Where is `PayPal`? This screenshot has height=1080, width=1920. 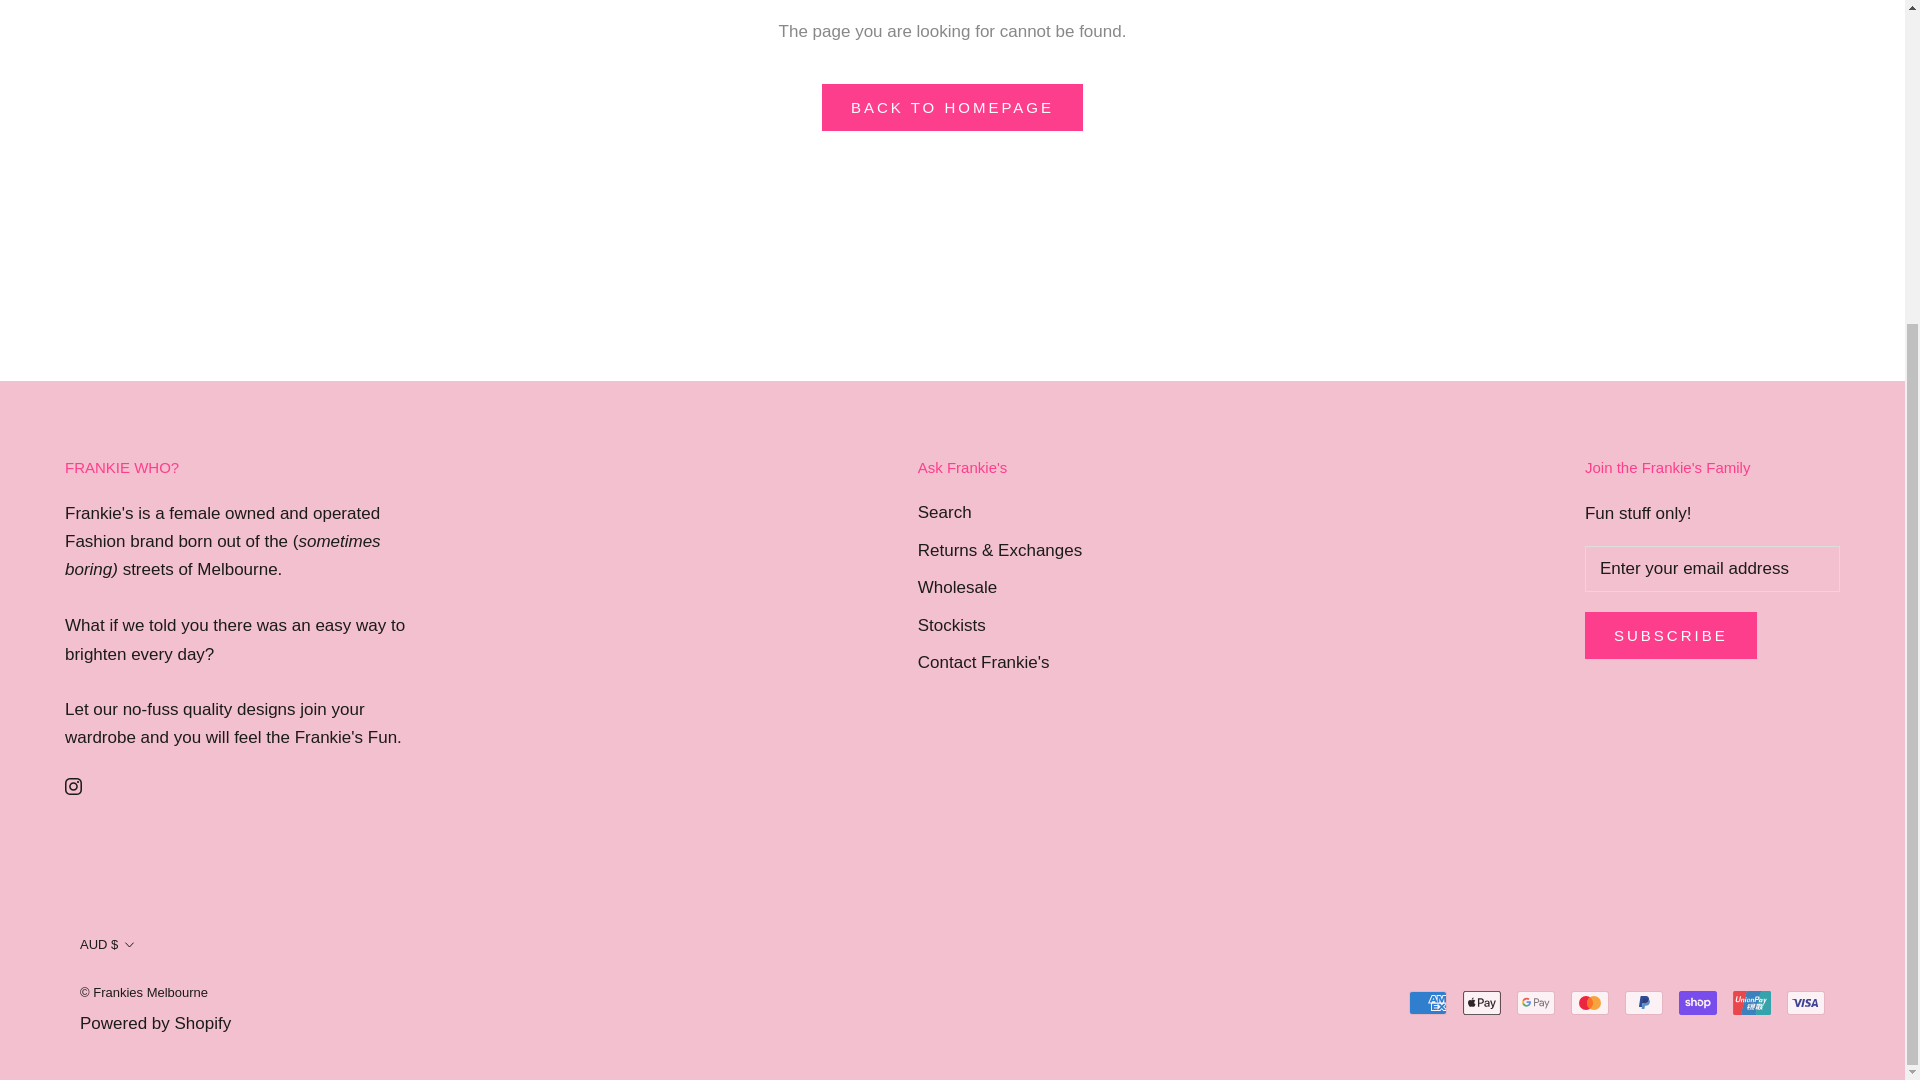 PayPal is located at coordinates (1643, 1003).